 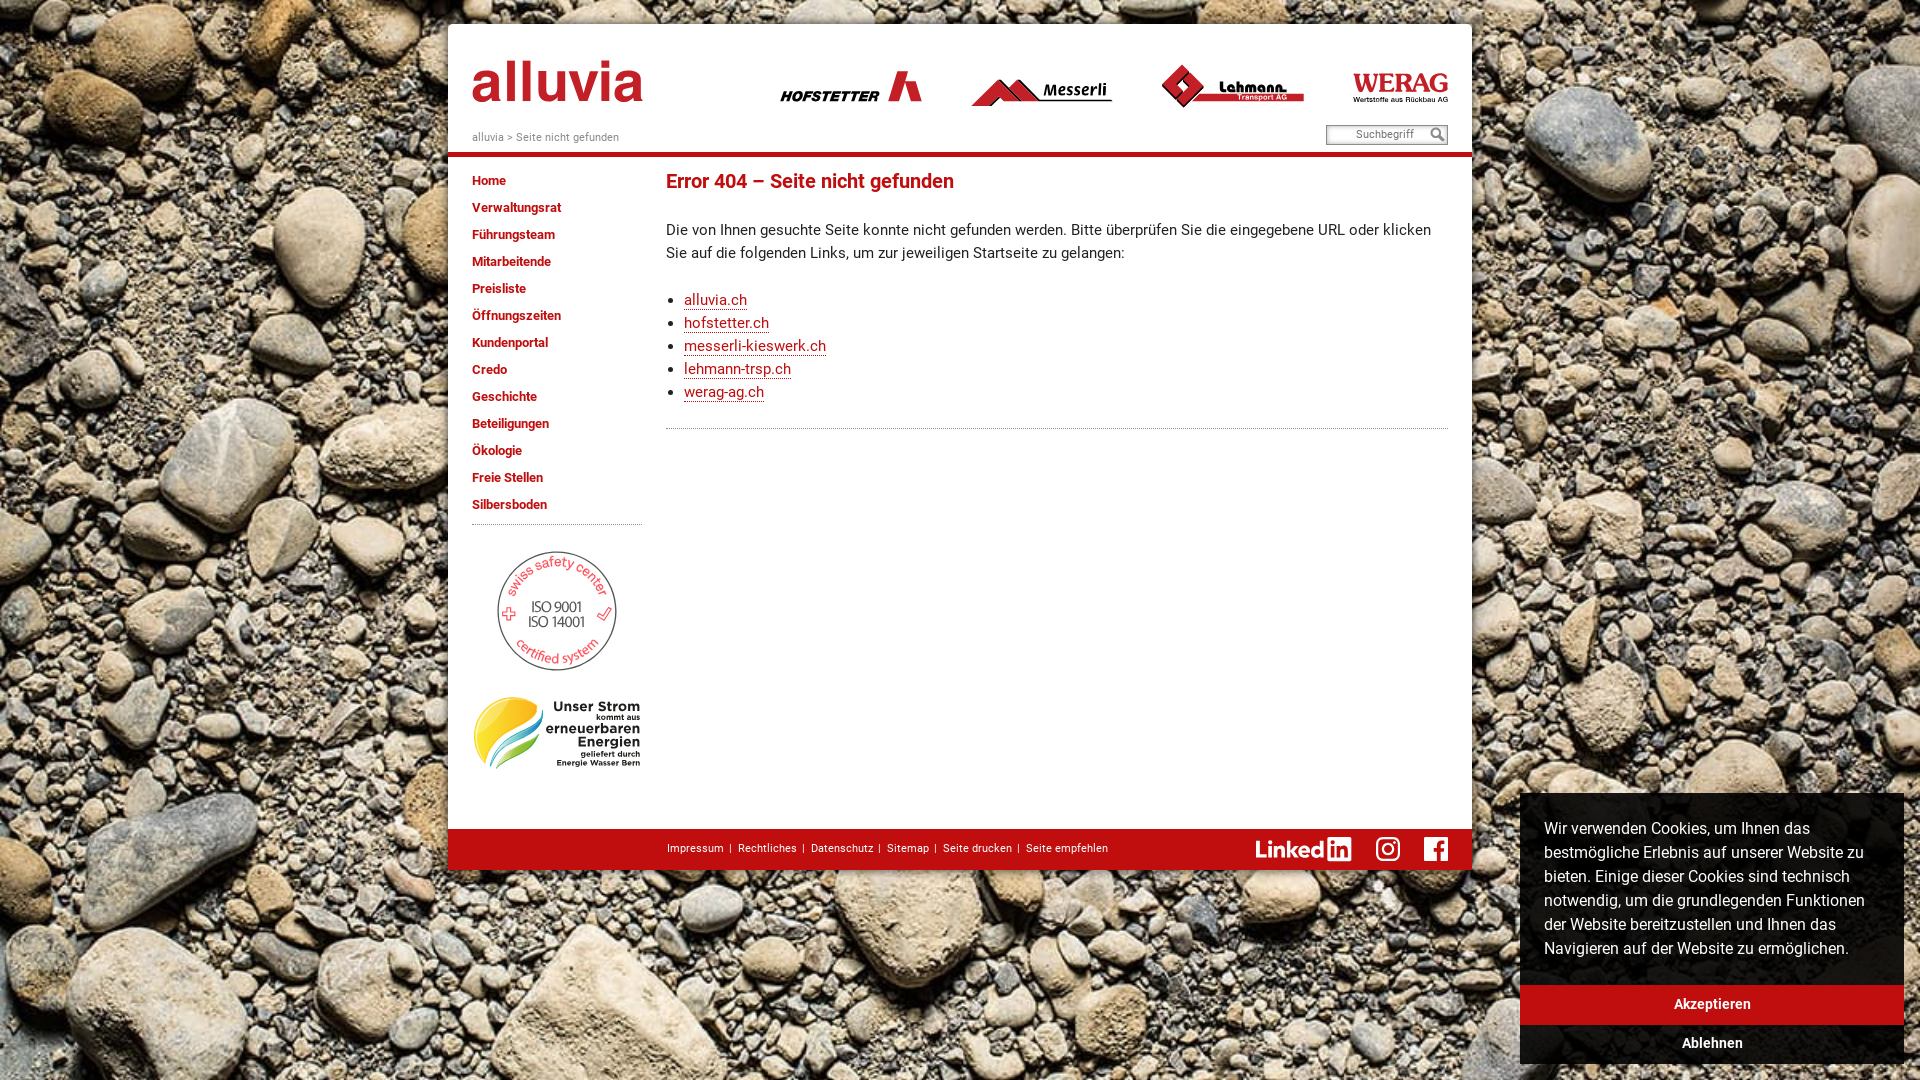 What do you see at coordinates (738, 370) in the screenshot?
I see `lehmann-trsp.ch` at bounding box center [738, 370].